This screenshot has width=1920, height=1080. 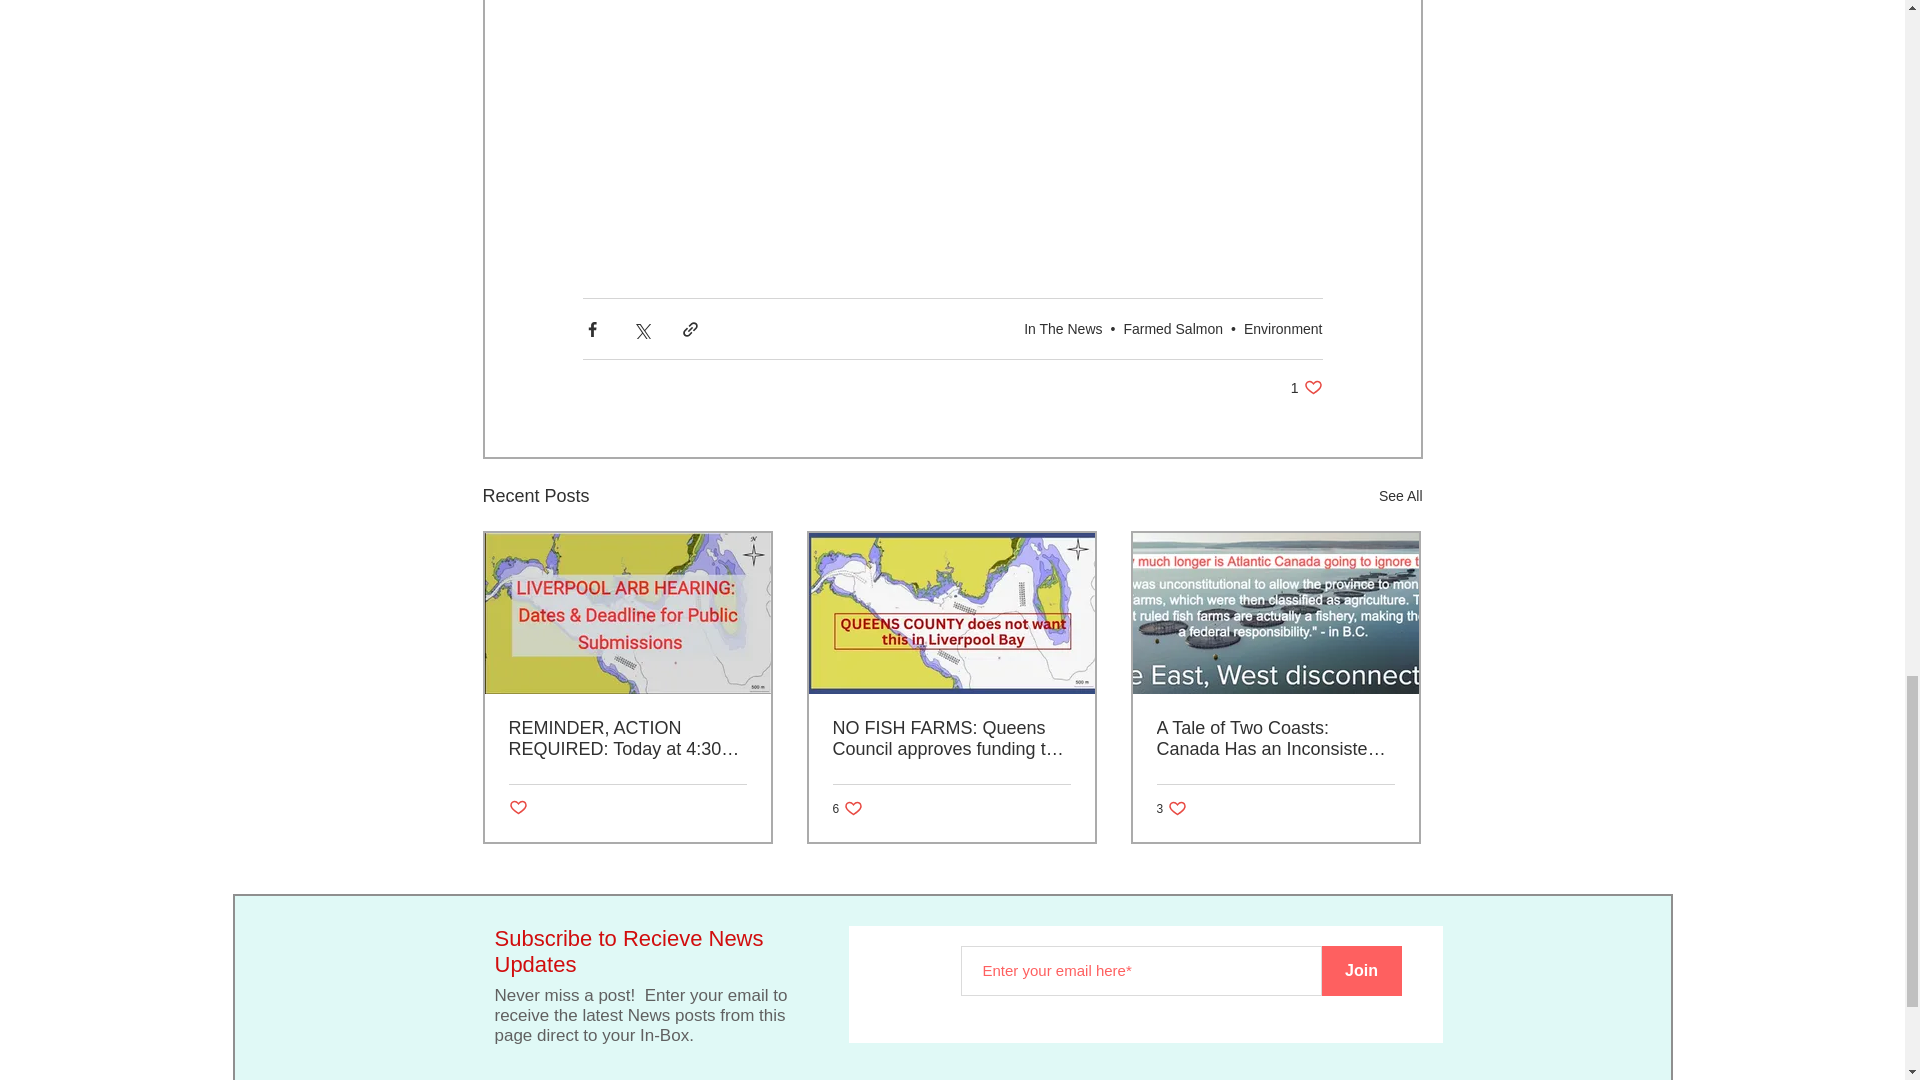 I want to click on In The News, so click(x=1062, y=327).